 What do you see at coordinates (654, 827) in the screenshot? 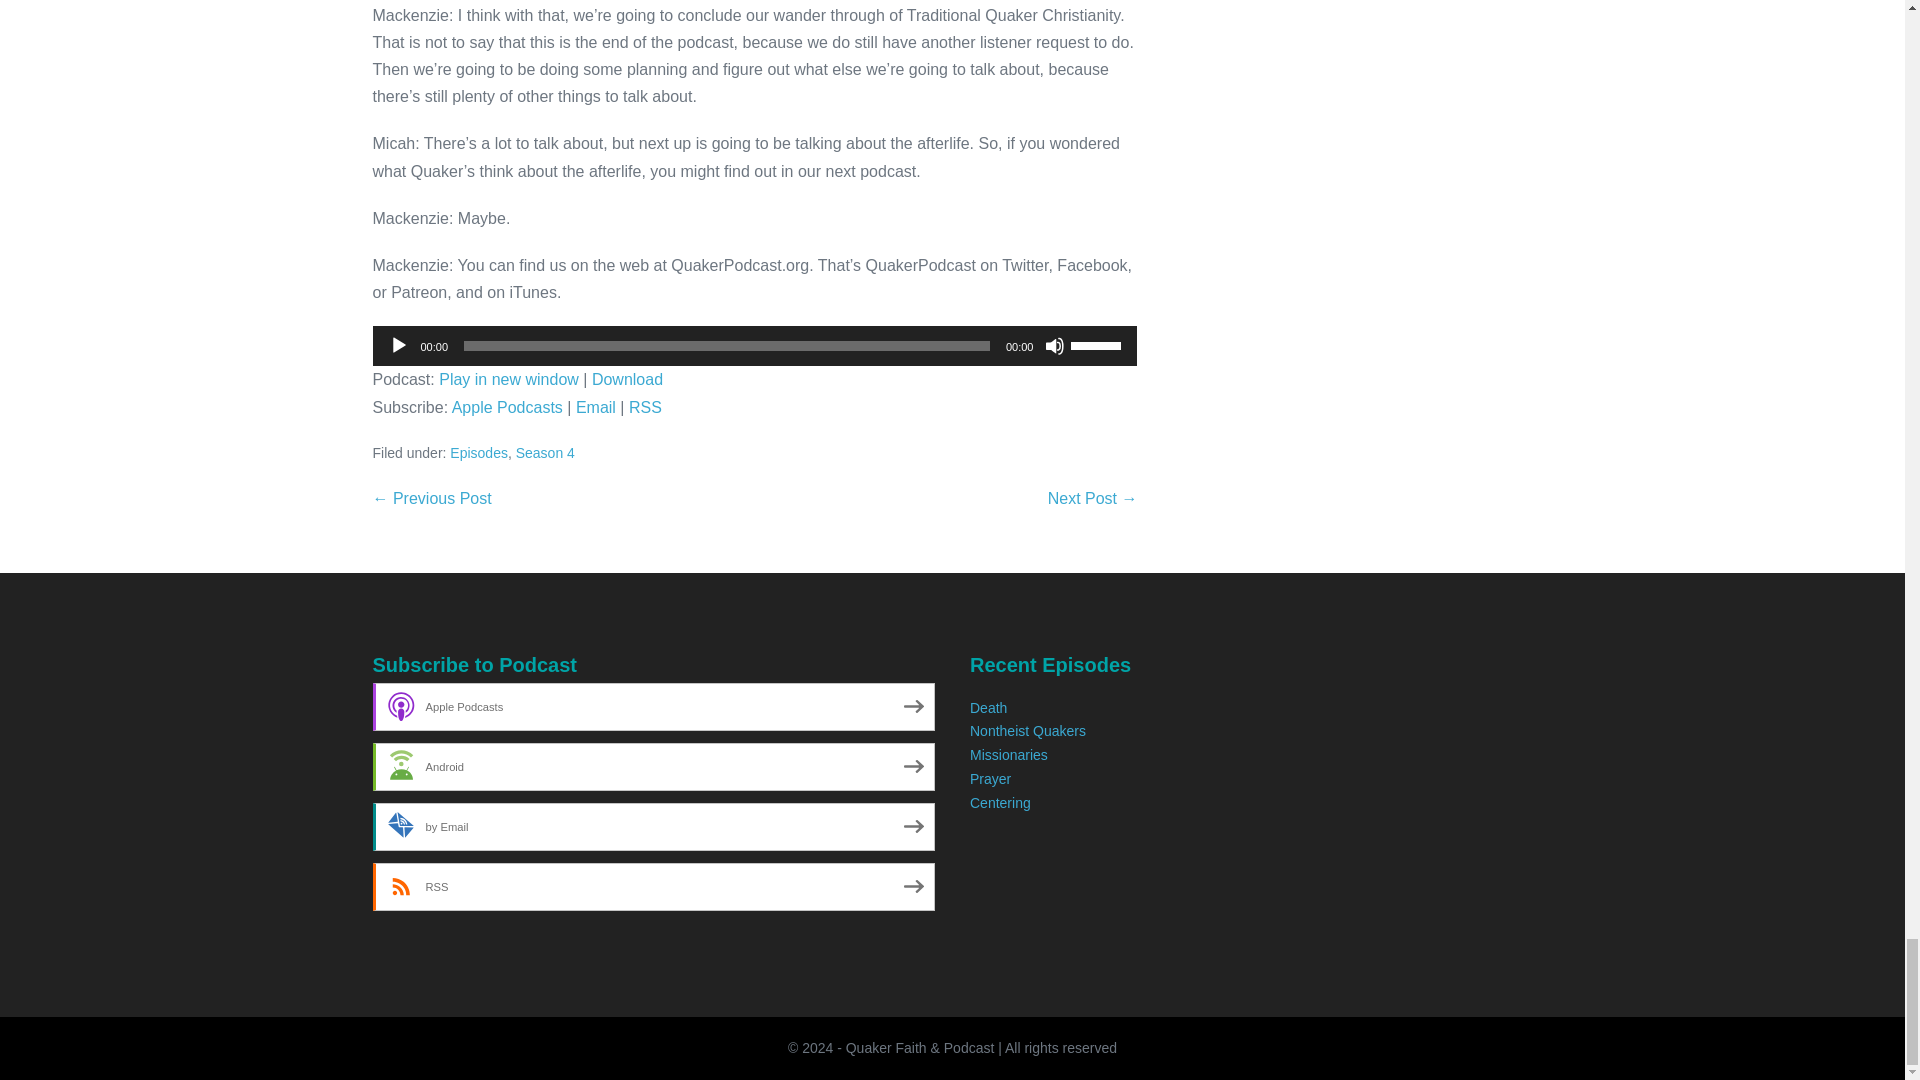
I see `Subscribe by Email` at bounding box center [654, 827].